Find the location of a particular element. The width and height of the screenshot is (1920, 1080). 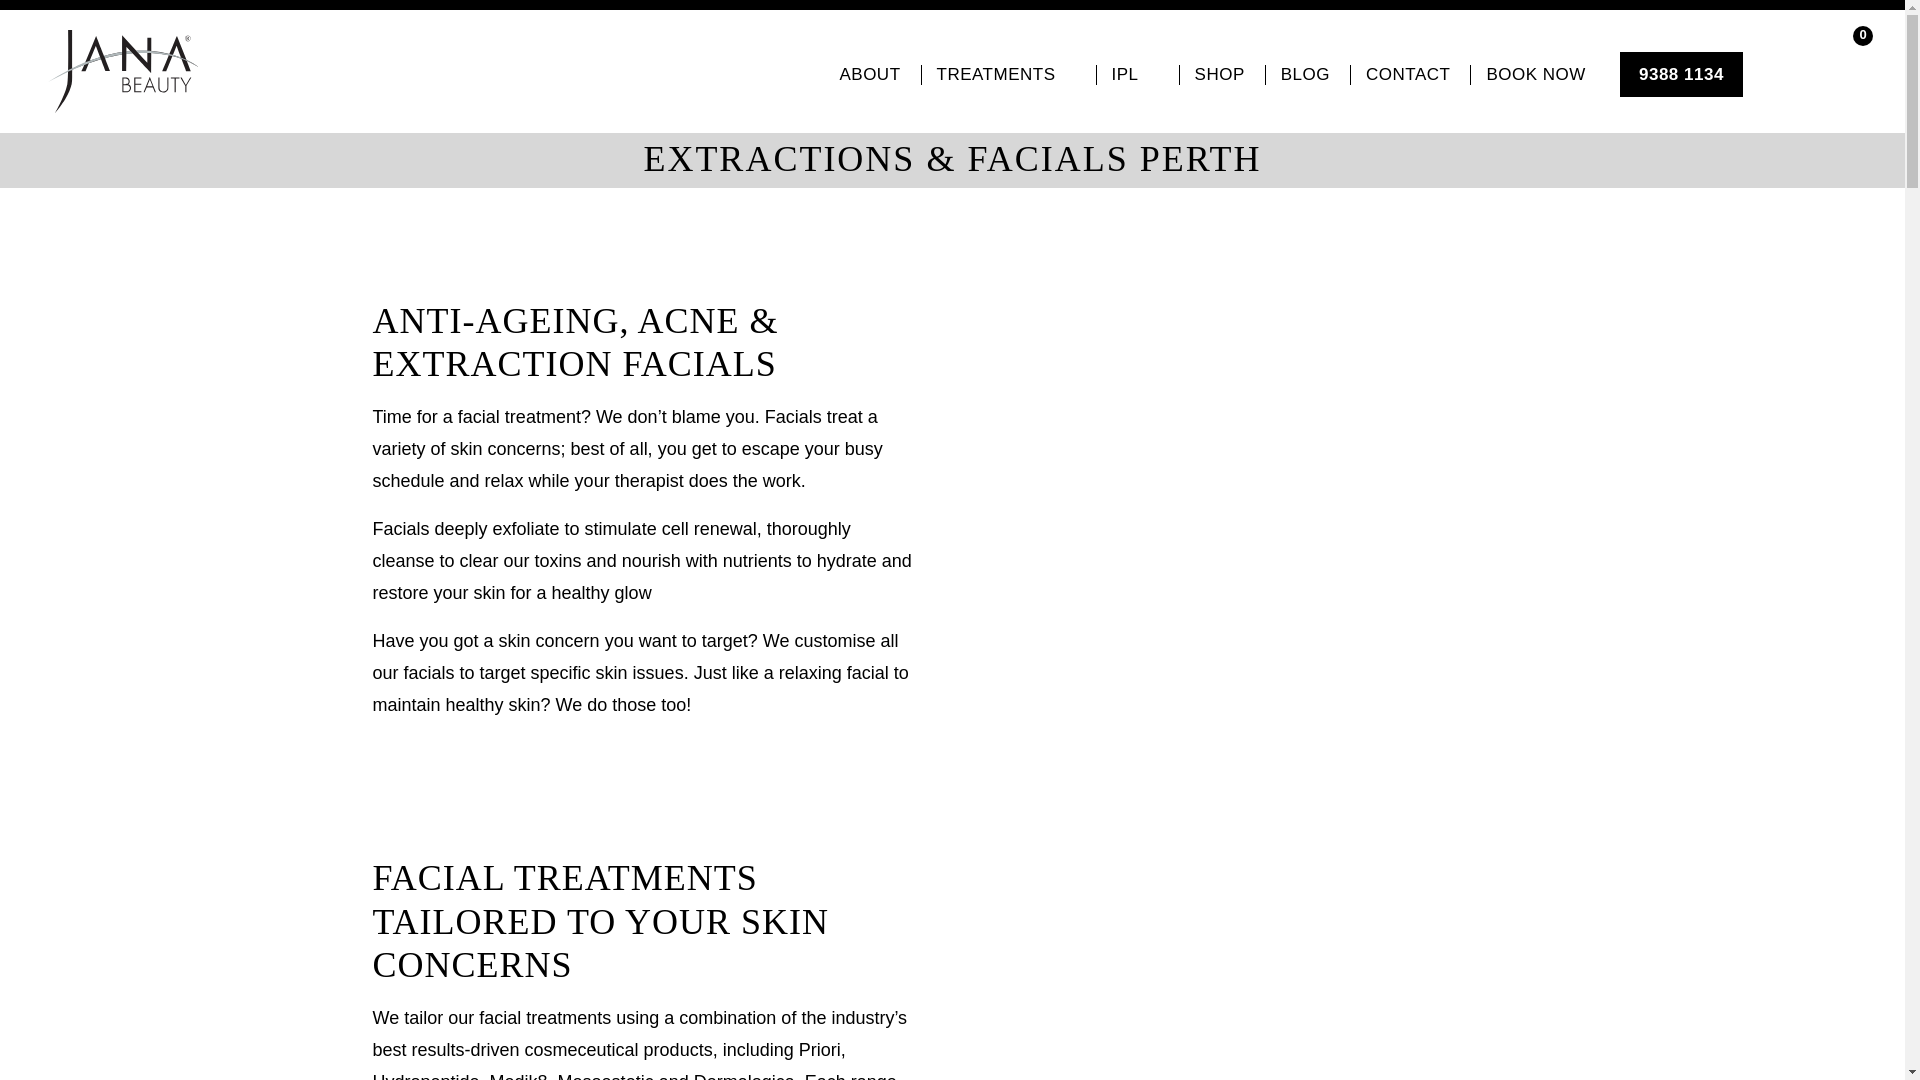

SHOP is located at coordinates (1218, 74).